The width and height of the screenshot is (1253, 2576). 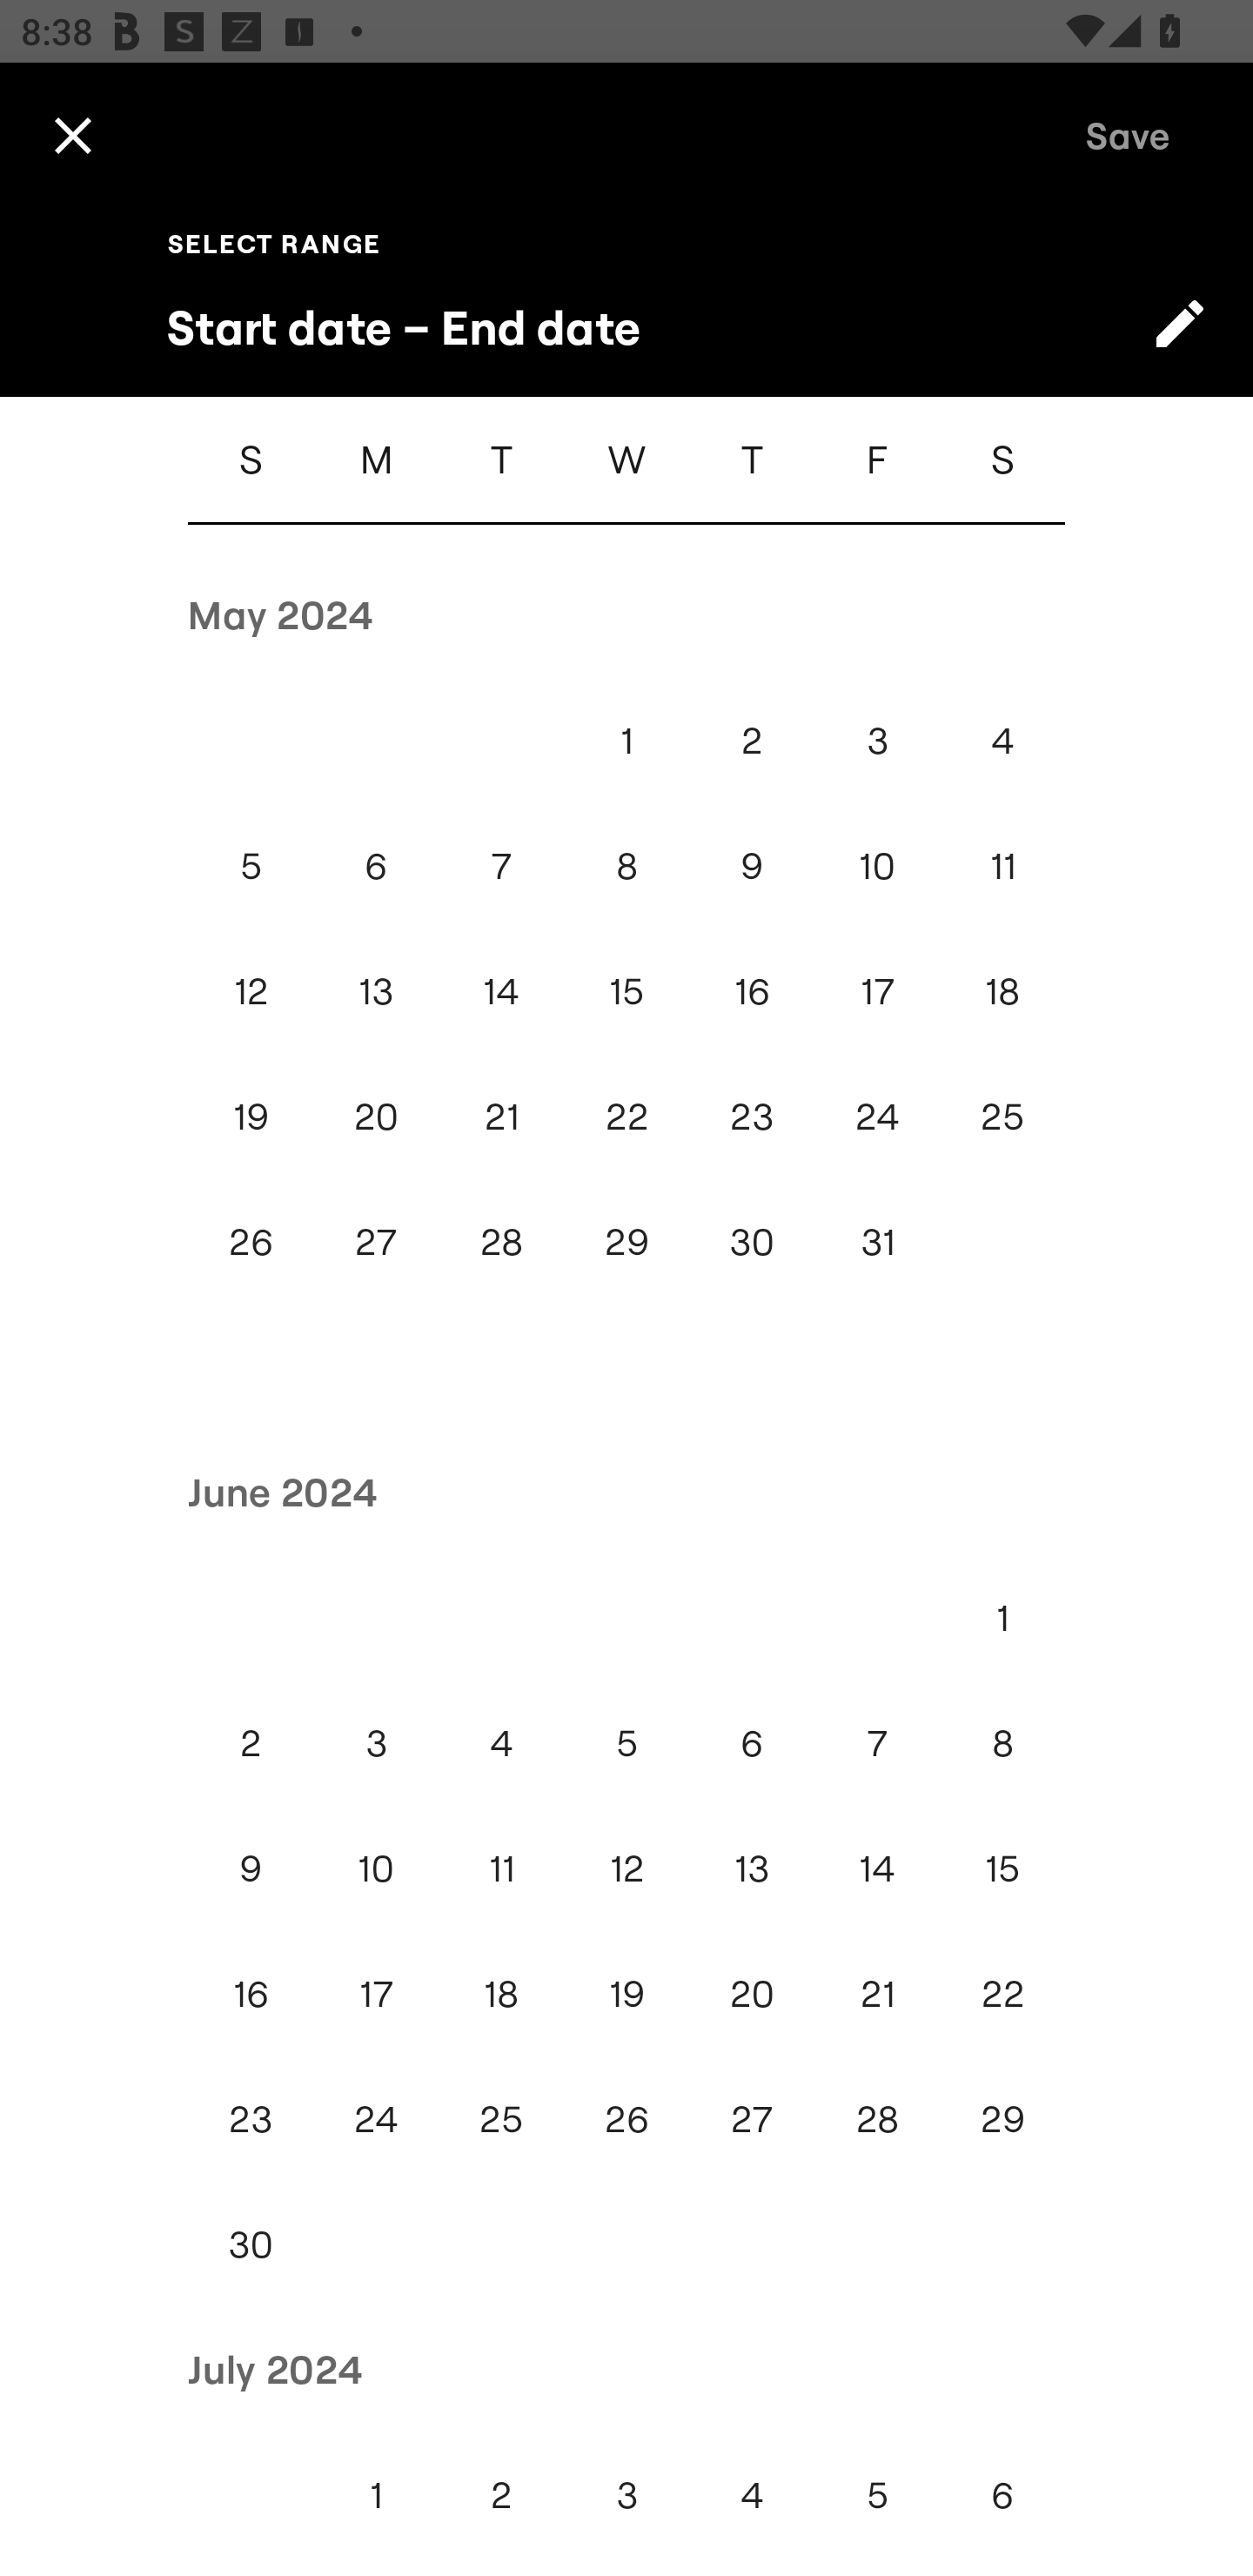 What do you see at coordinates (1002, 2118) in the screenshot?
I see `29 Sat, Jun 29` at bounding box center [1002, 2118].